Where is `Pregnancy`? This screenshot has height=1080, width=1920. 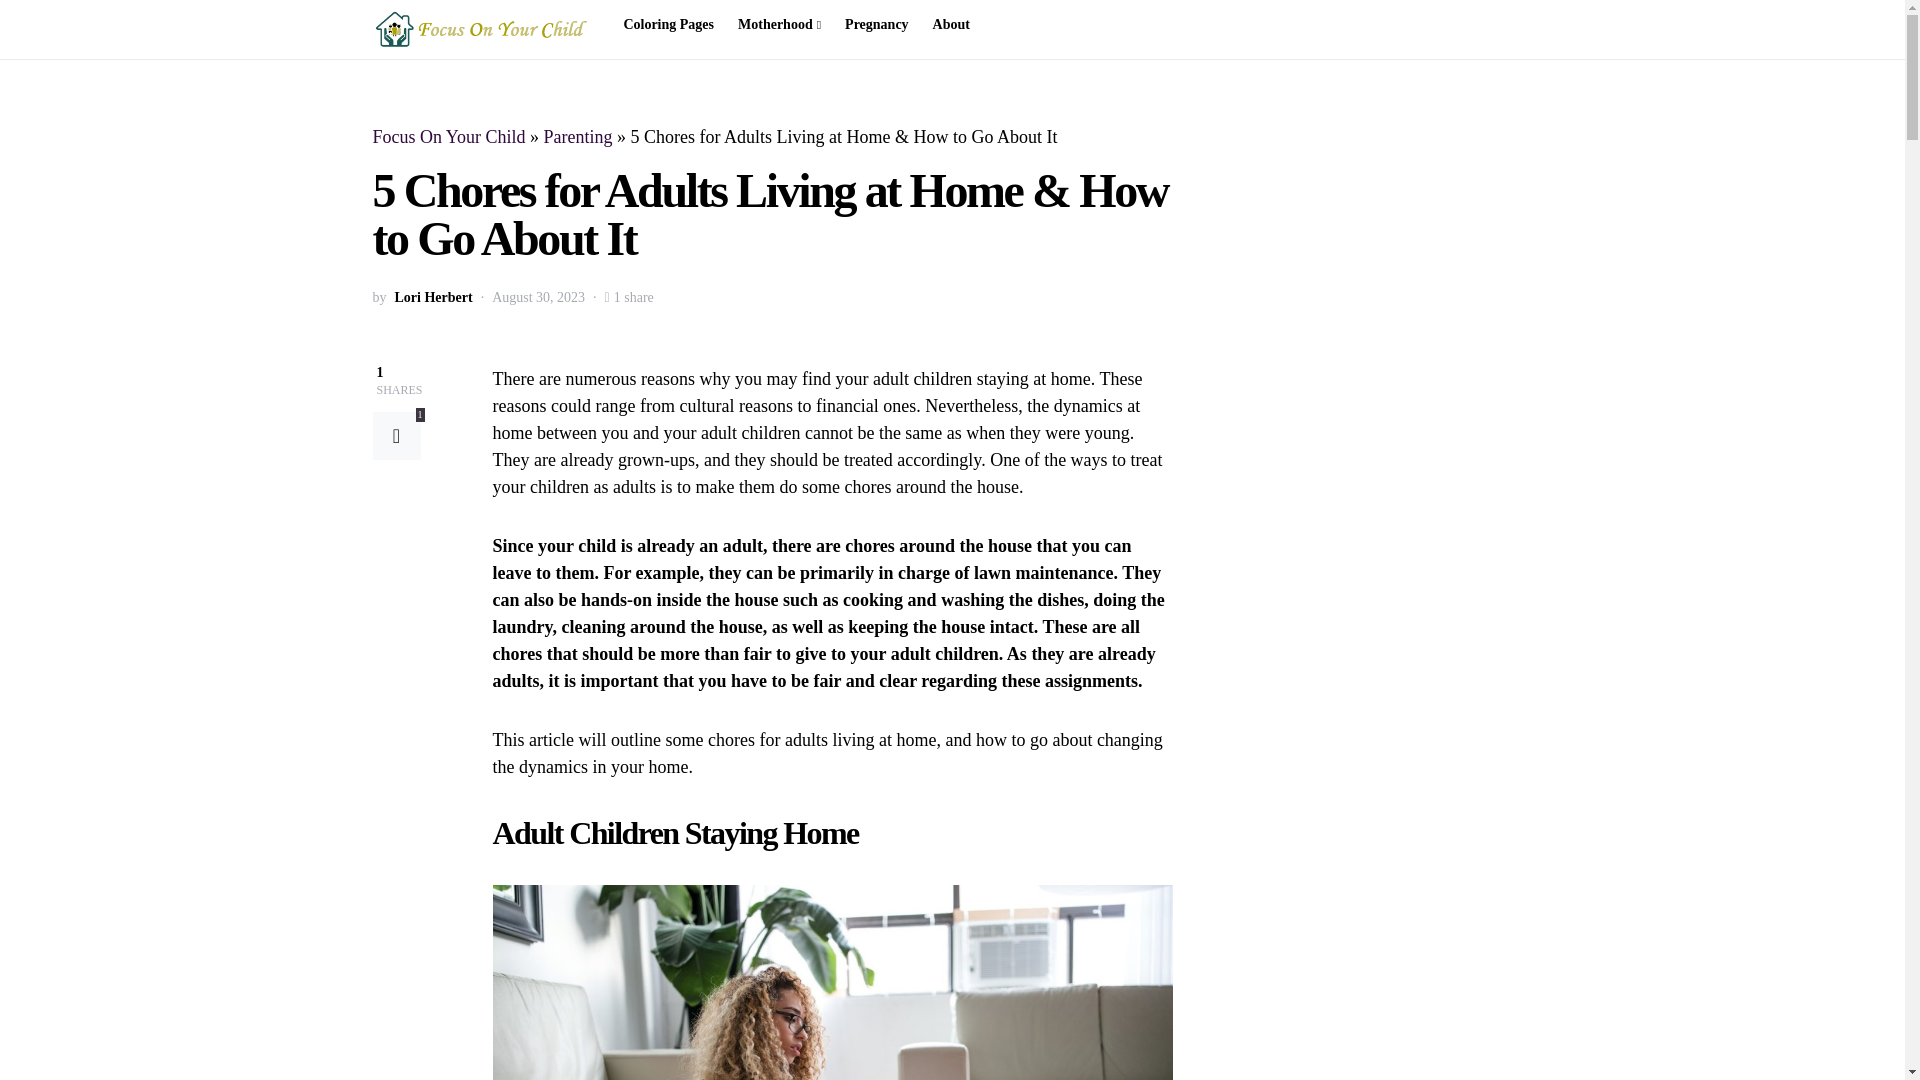
Pregnancy is located at coordinates (877, 24).